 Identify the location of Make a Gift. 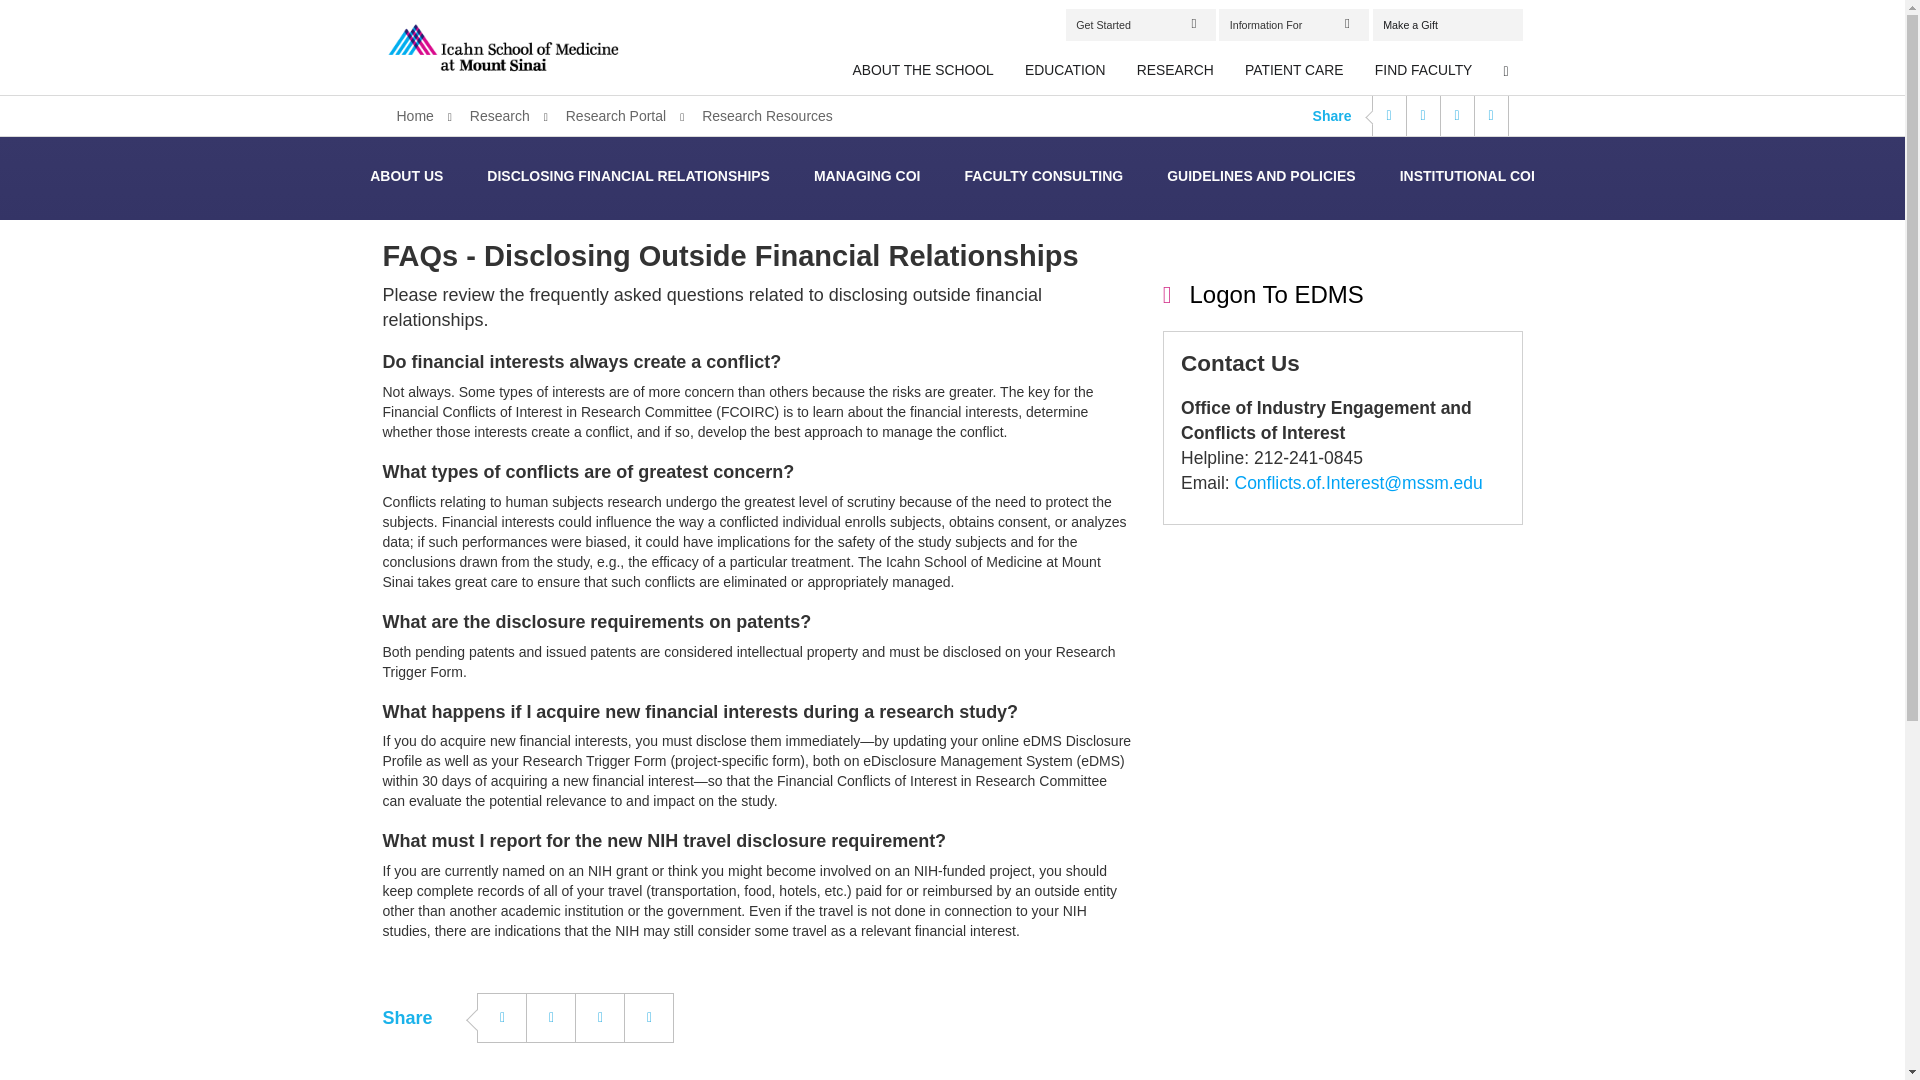
(1447, 24).